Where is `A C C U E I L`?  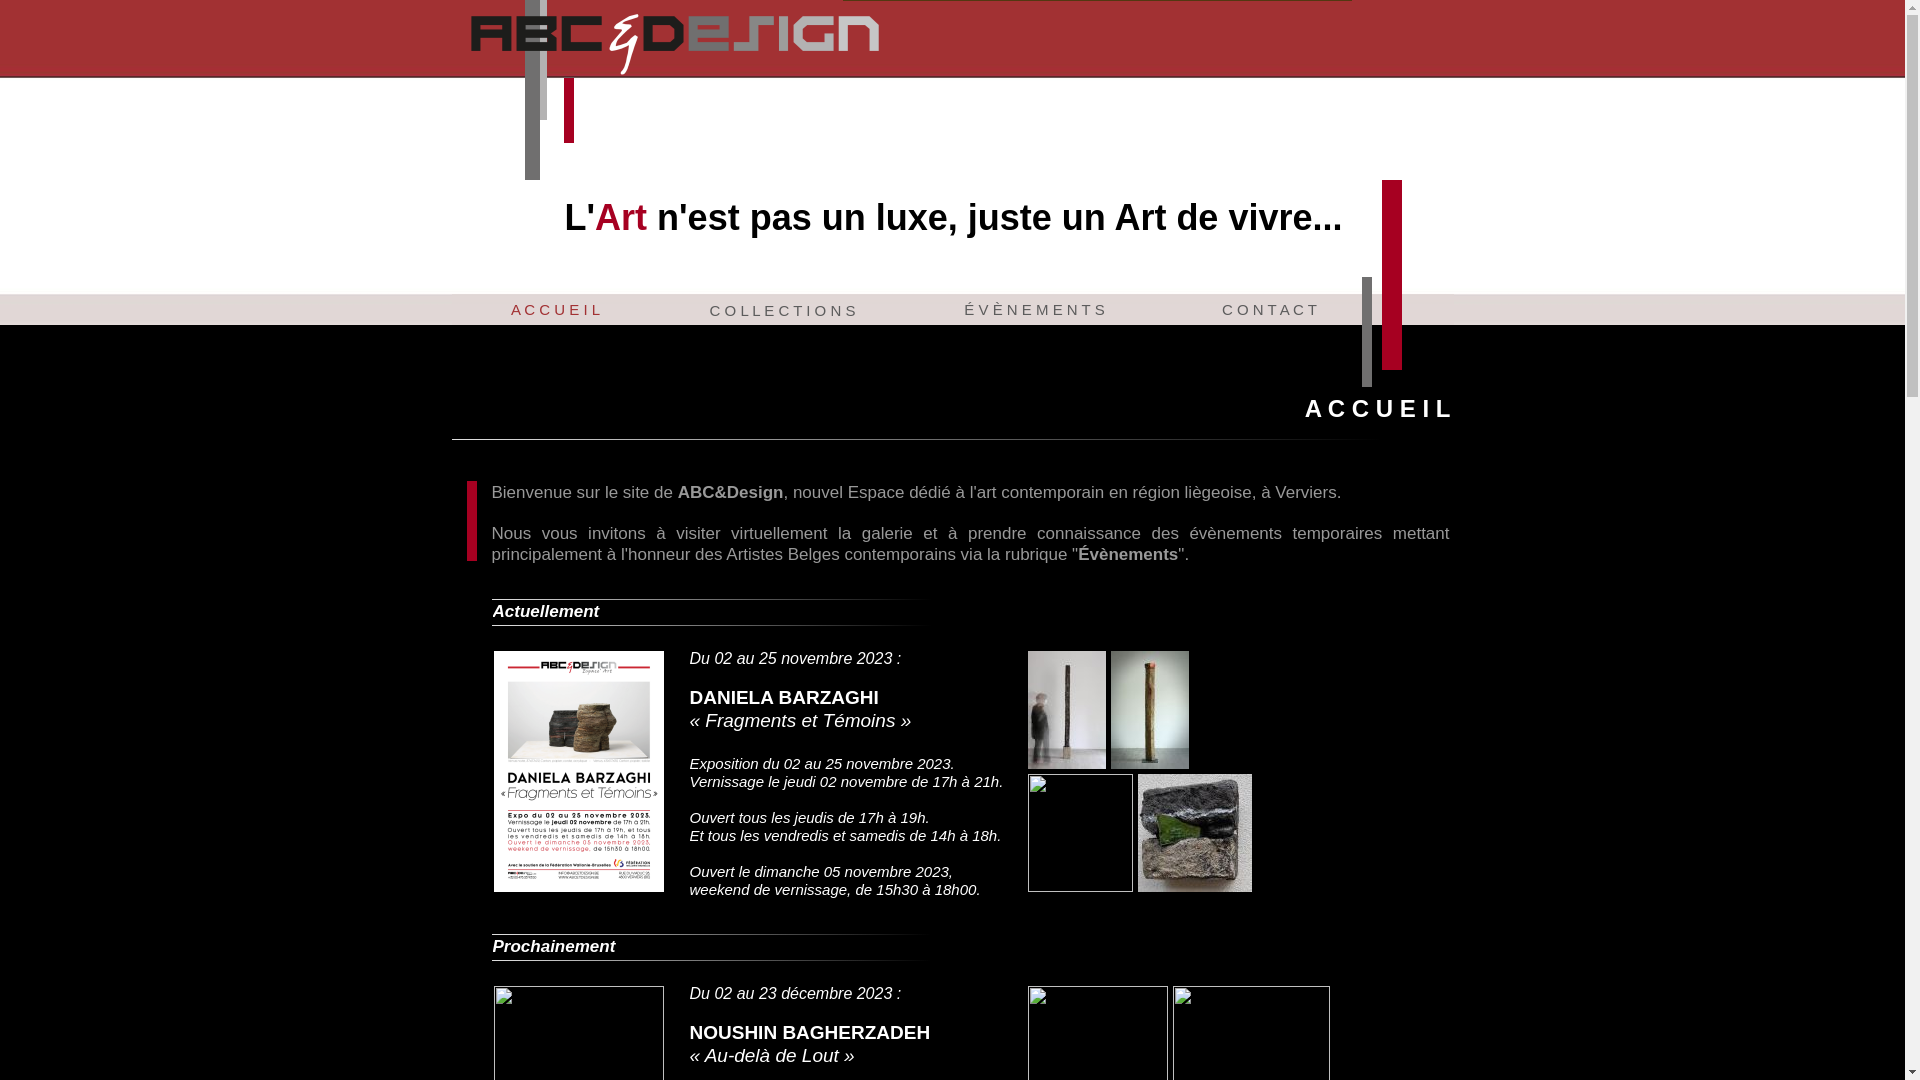 A C C U E I L is located at coordinates (554, 309).